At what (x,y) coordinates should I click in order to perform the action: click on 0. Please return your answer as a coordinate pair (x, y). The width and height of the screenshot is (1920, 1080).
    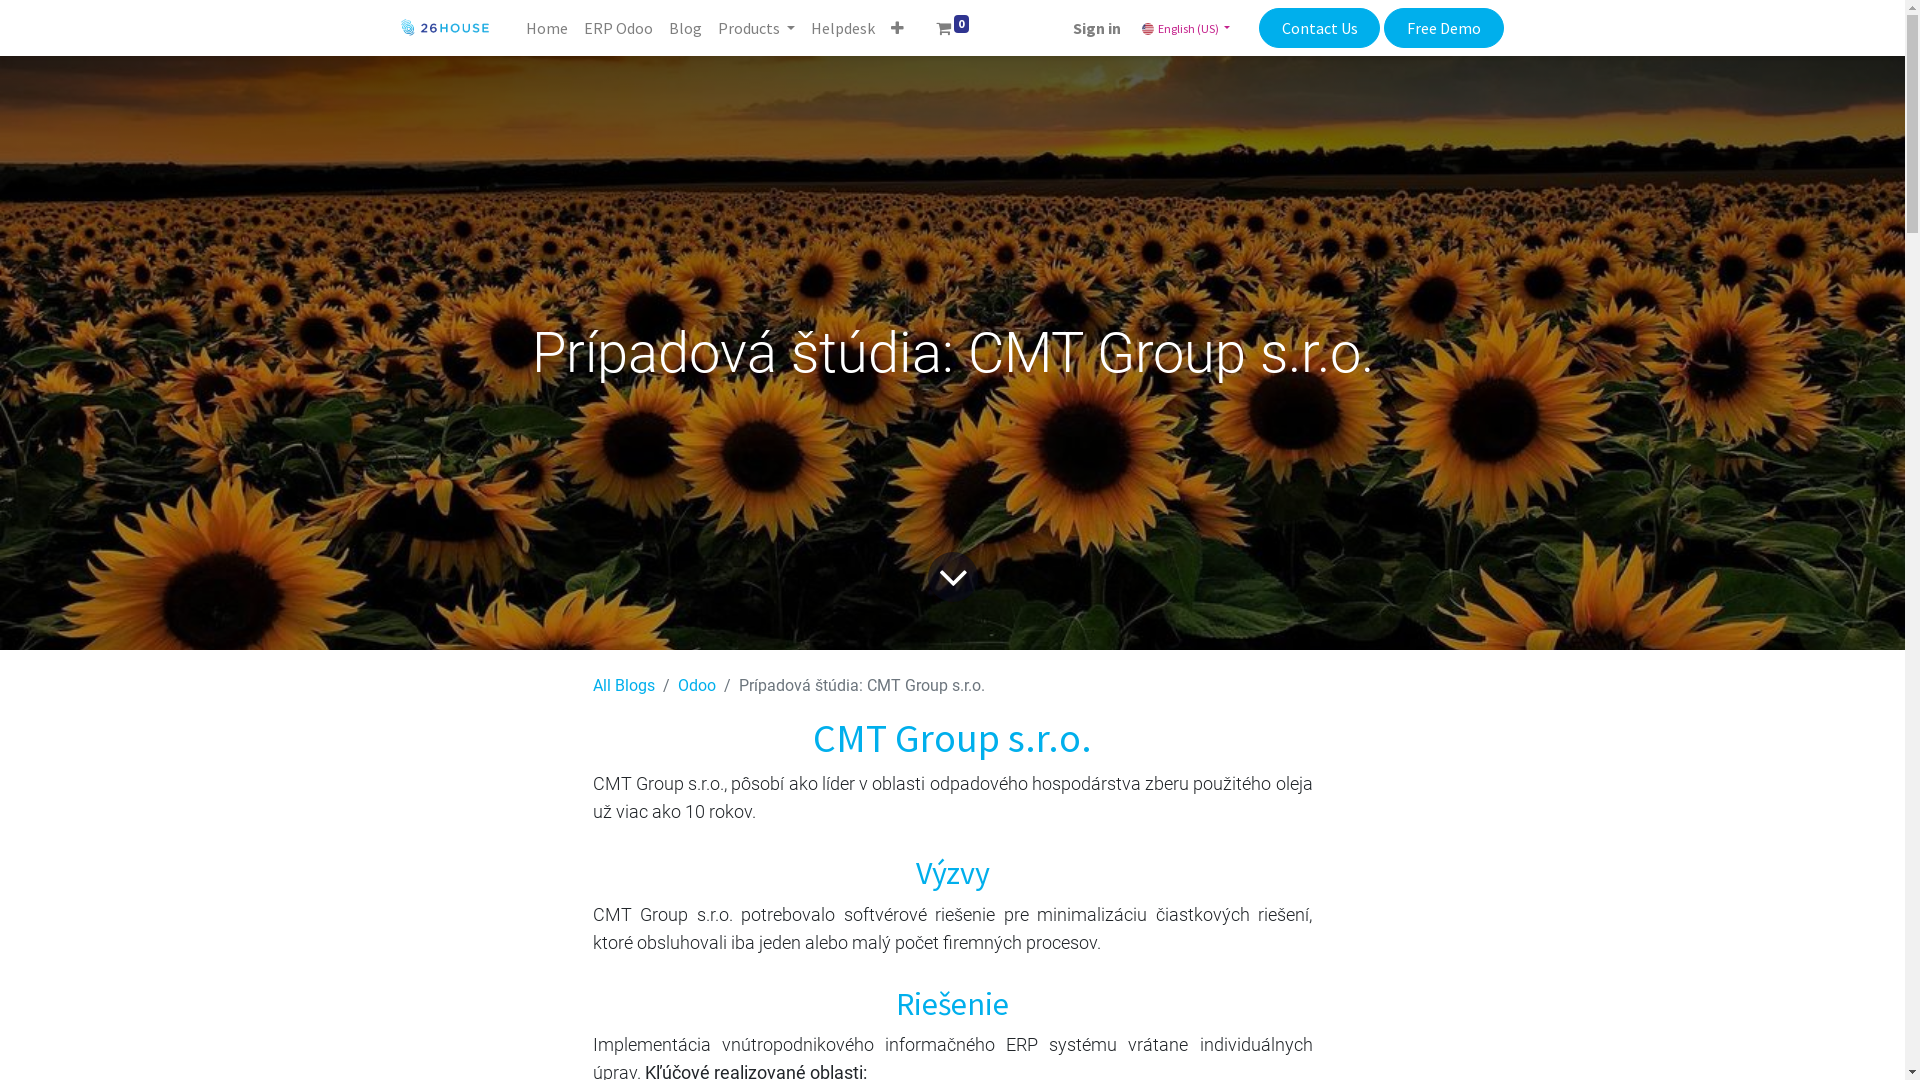
    Looking at the image, I should click on (953, 28).